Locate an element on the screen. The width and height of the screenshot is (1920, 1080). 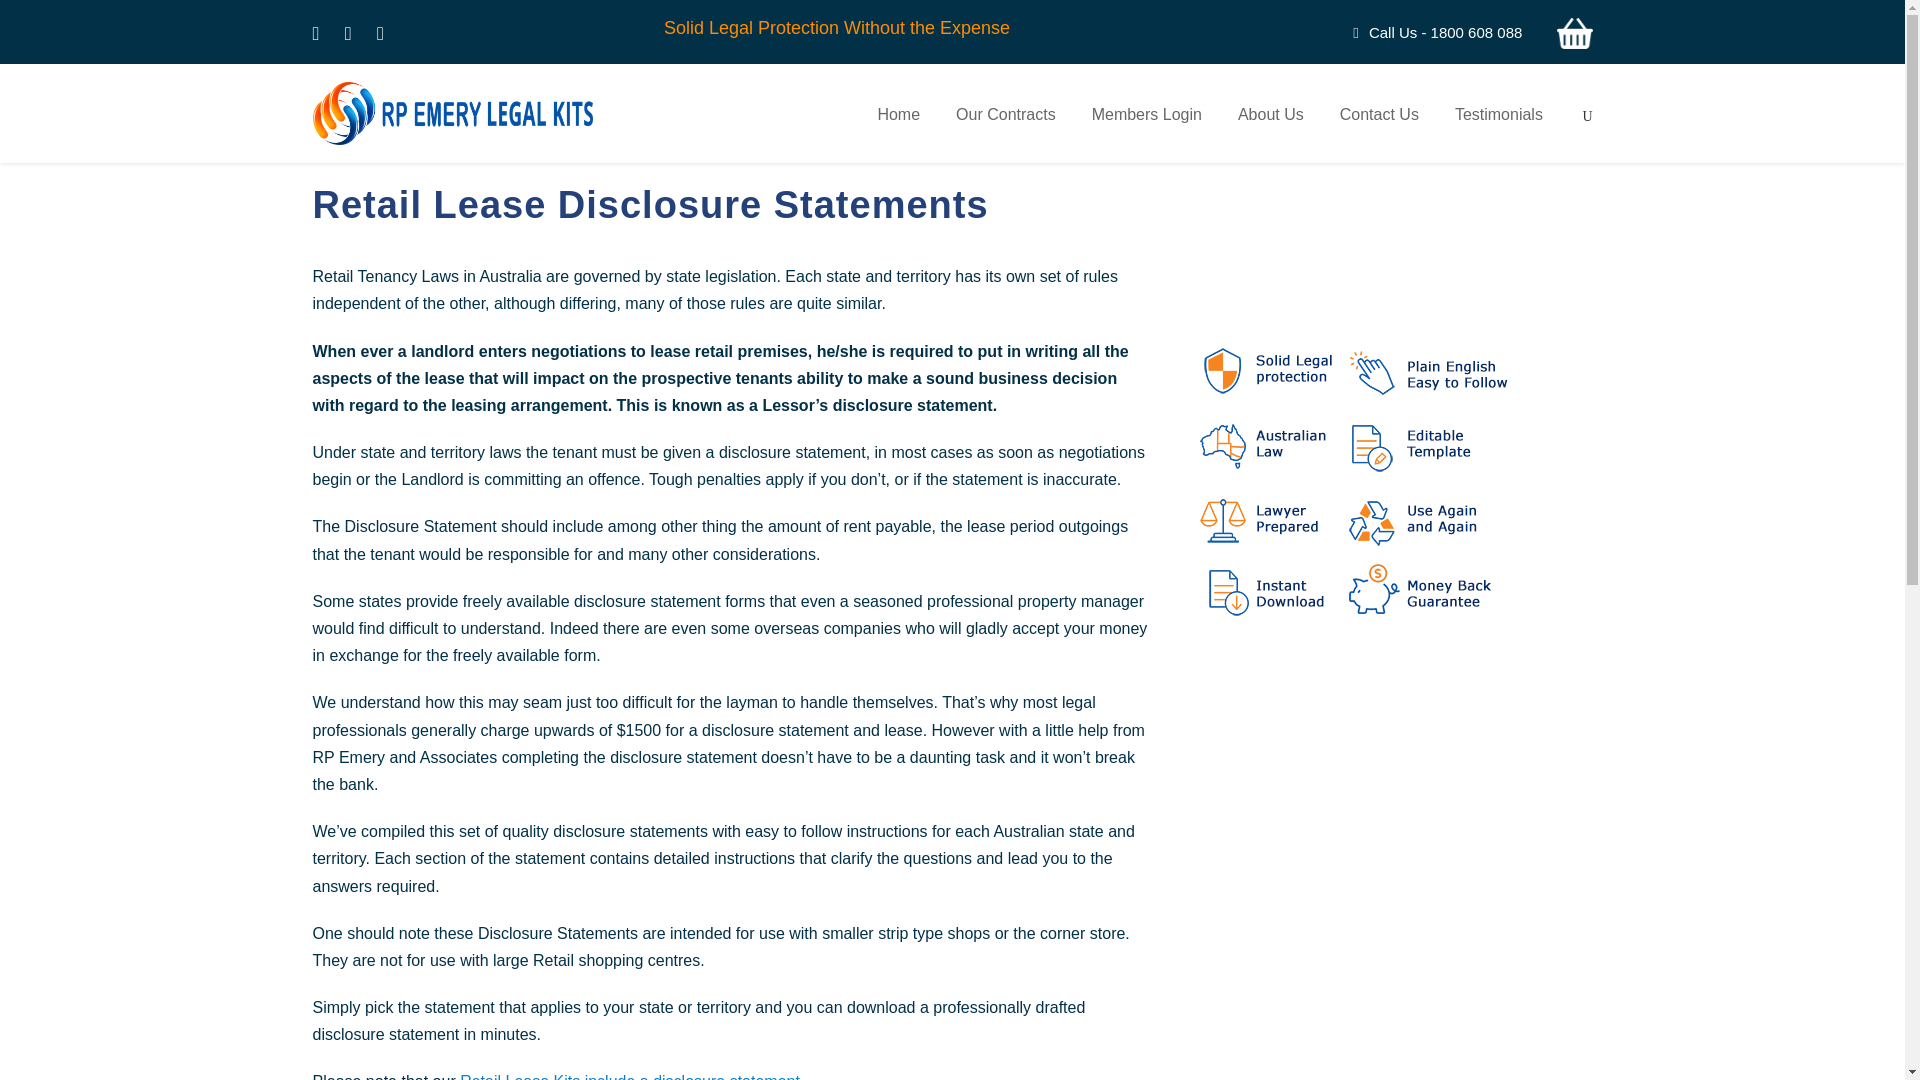
Retail Lease Kits include a disclosure statement is located at coordinates (630, 1076).